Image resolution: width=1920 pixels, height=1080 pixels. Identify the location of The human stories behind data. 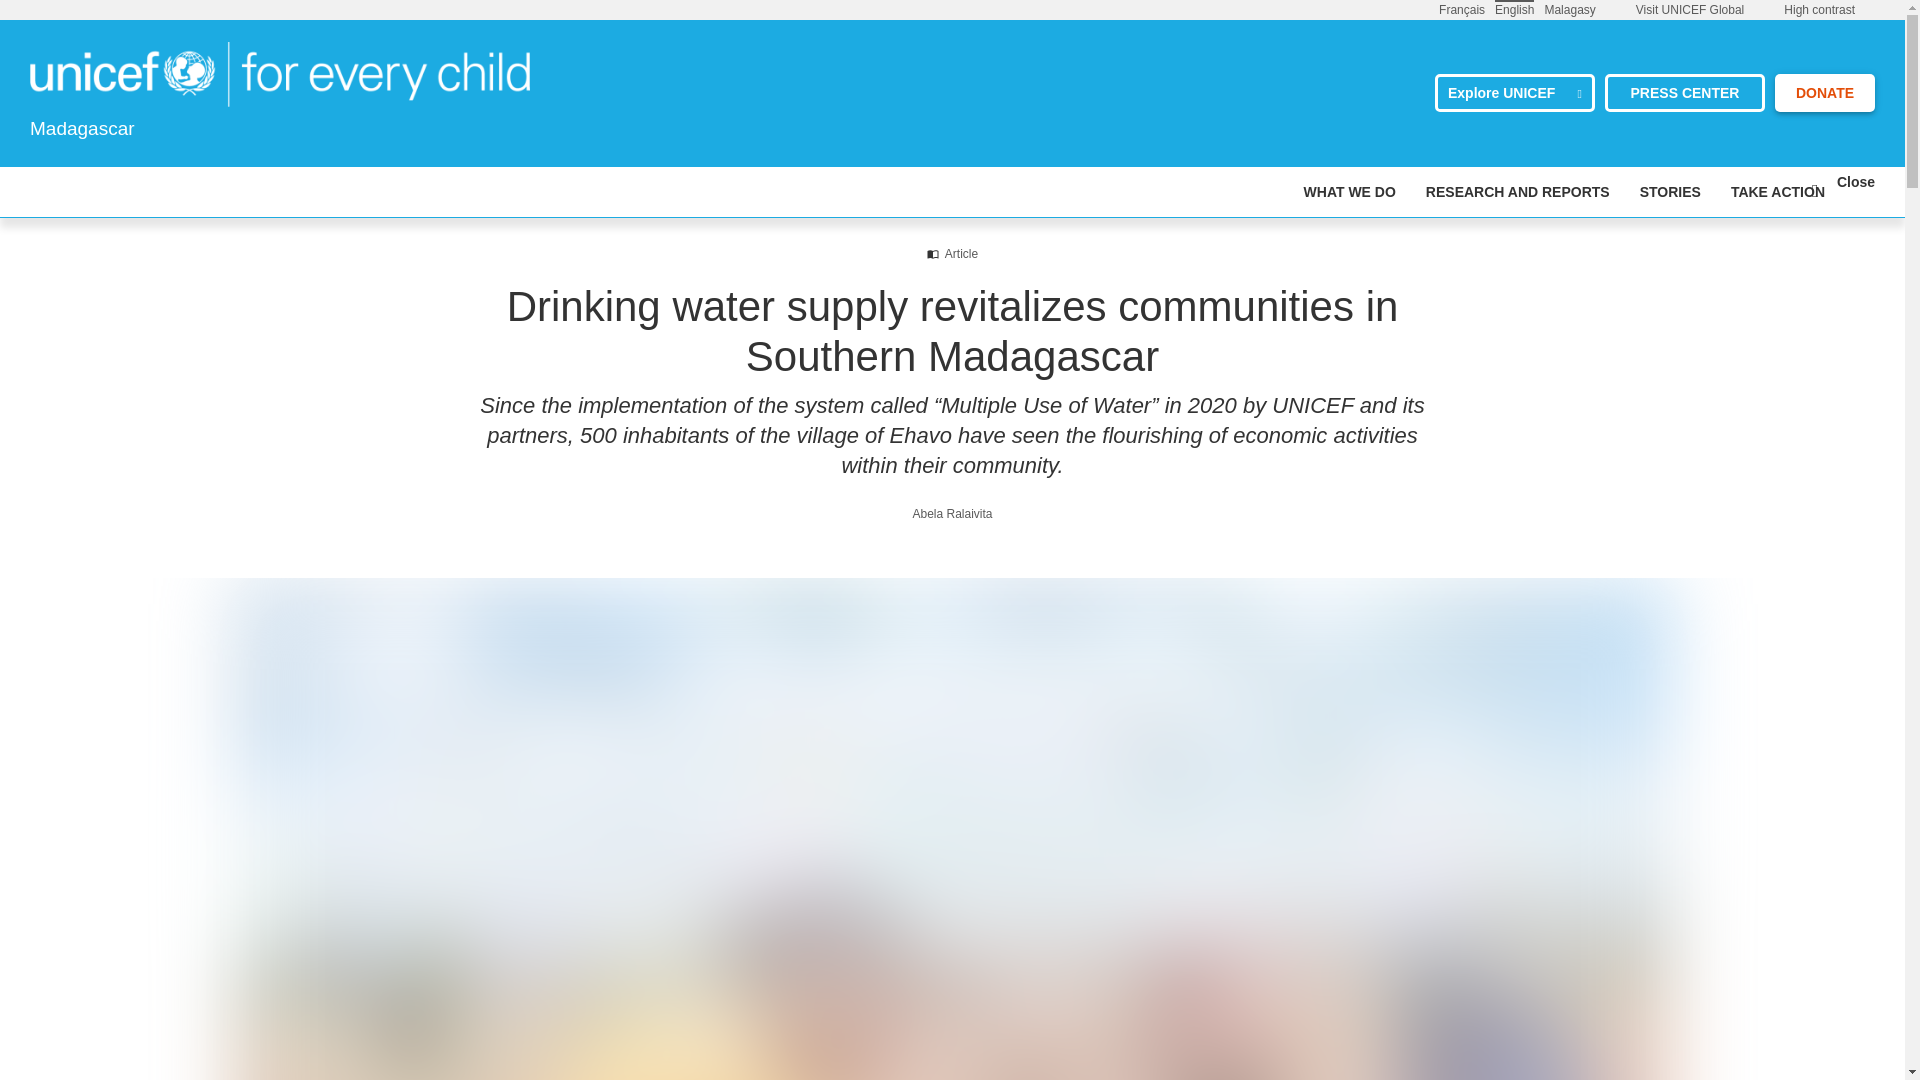
(1670, 192).